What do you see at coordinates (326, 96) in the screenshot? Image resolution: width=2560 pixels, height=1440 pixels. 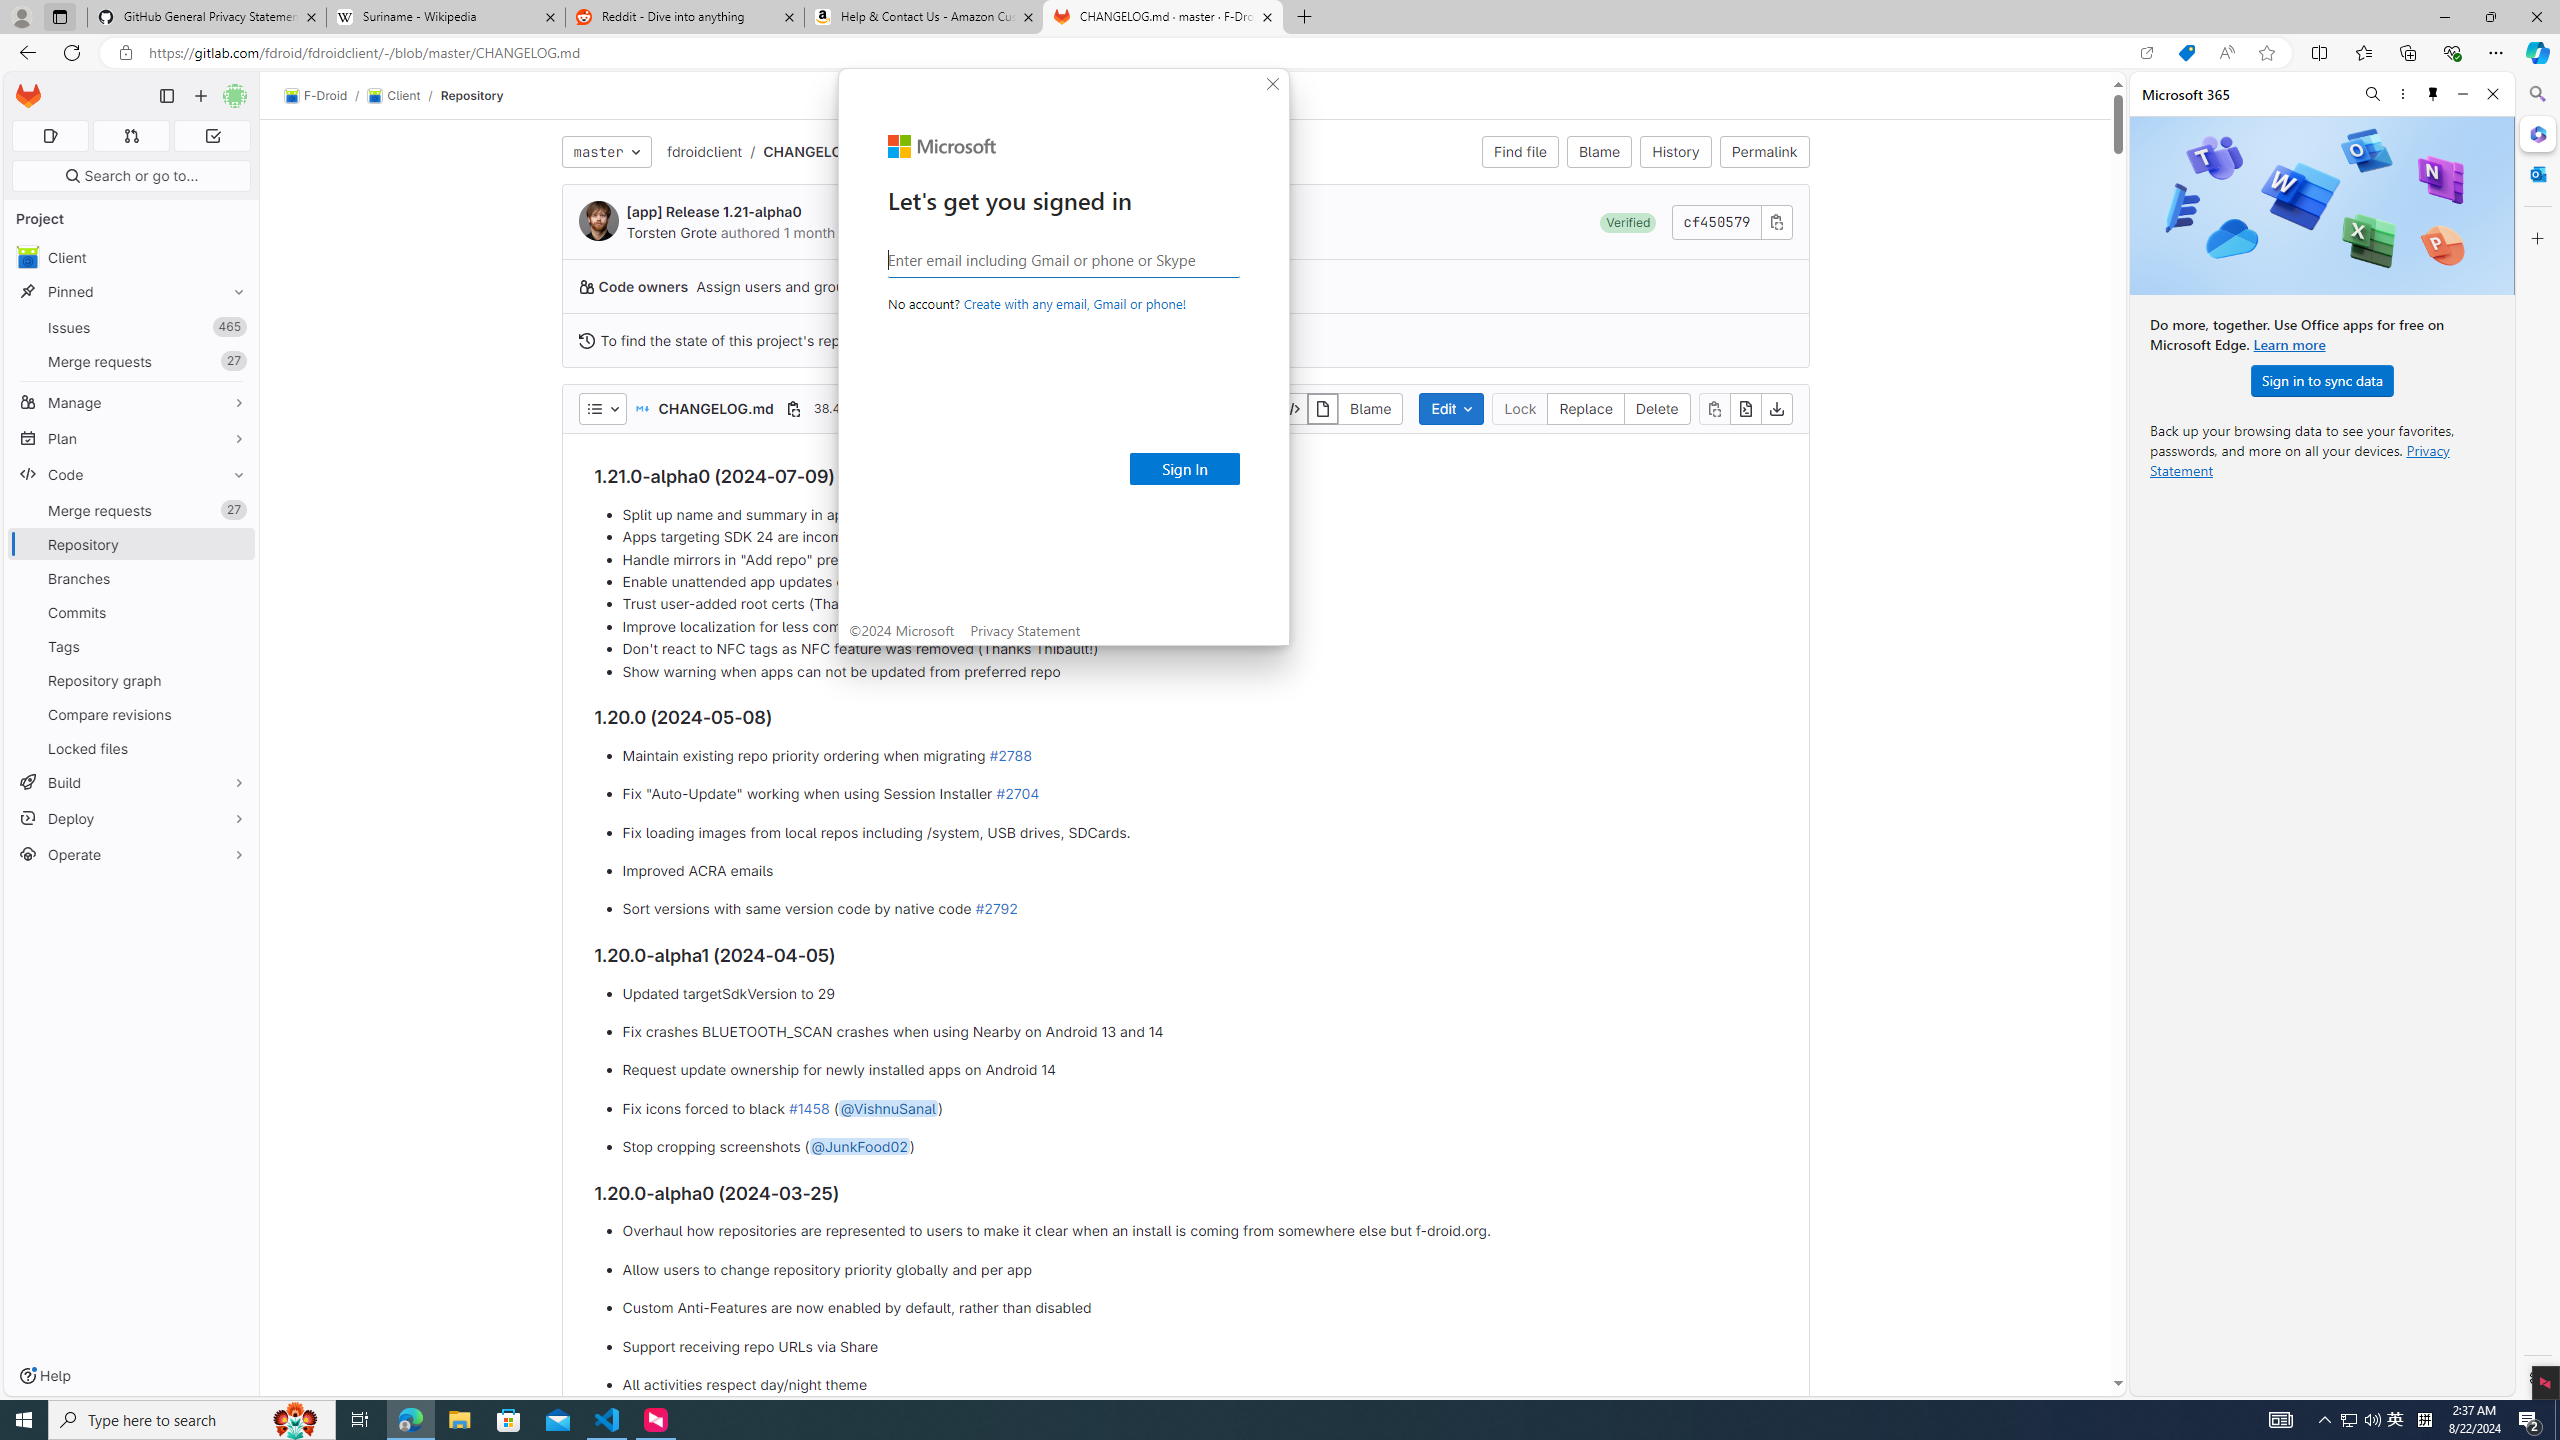 I see `F-Droid/` at bounding box center [326, 96].